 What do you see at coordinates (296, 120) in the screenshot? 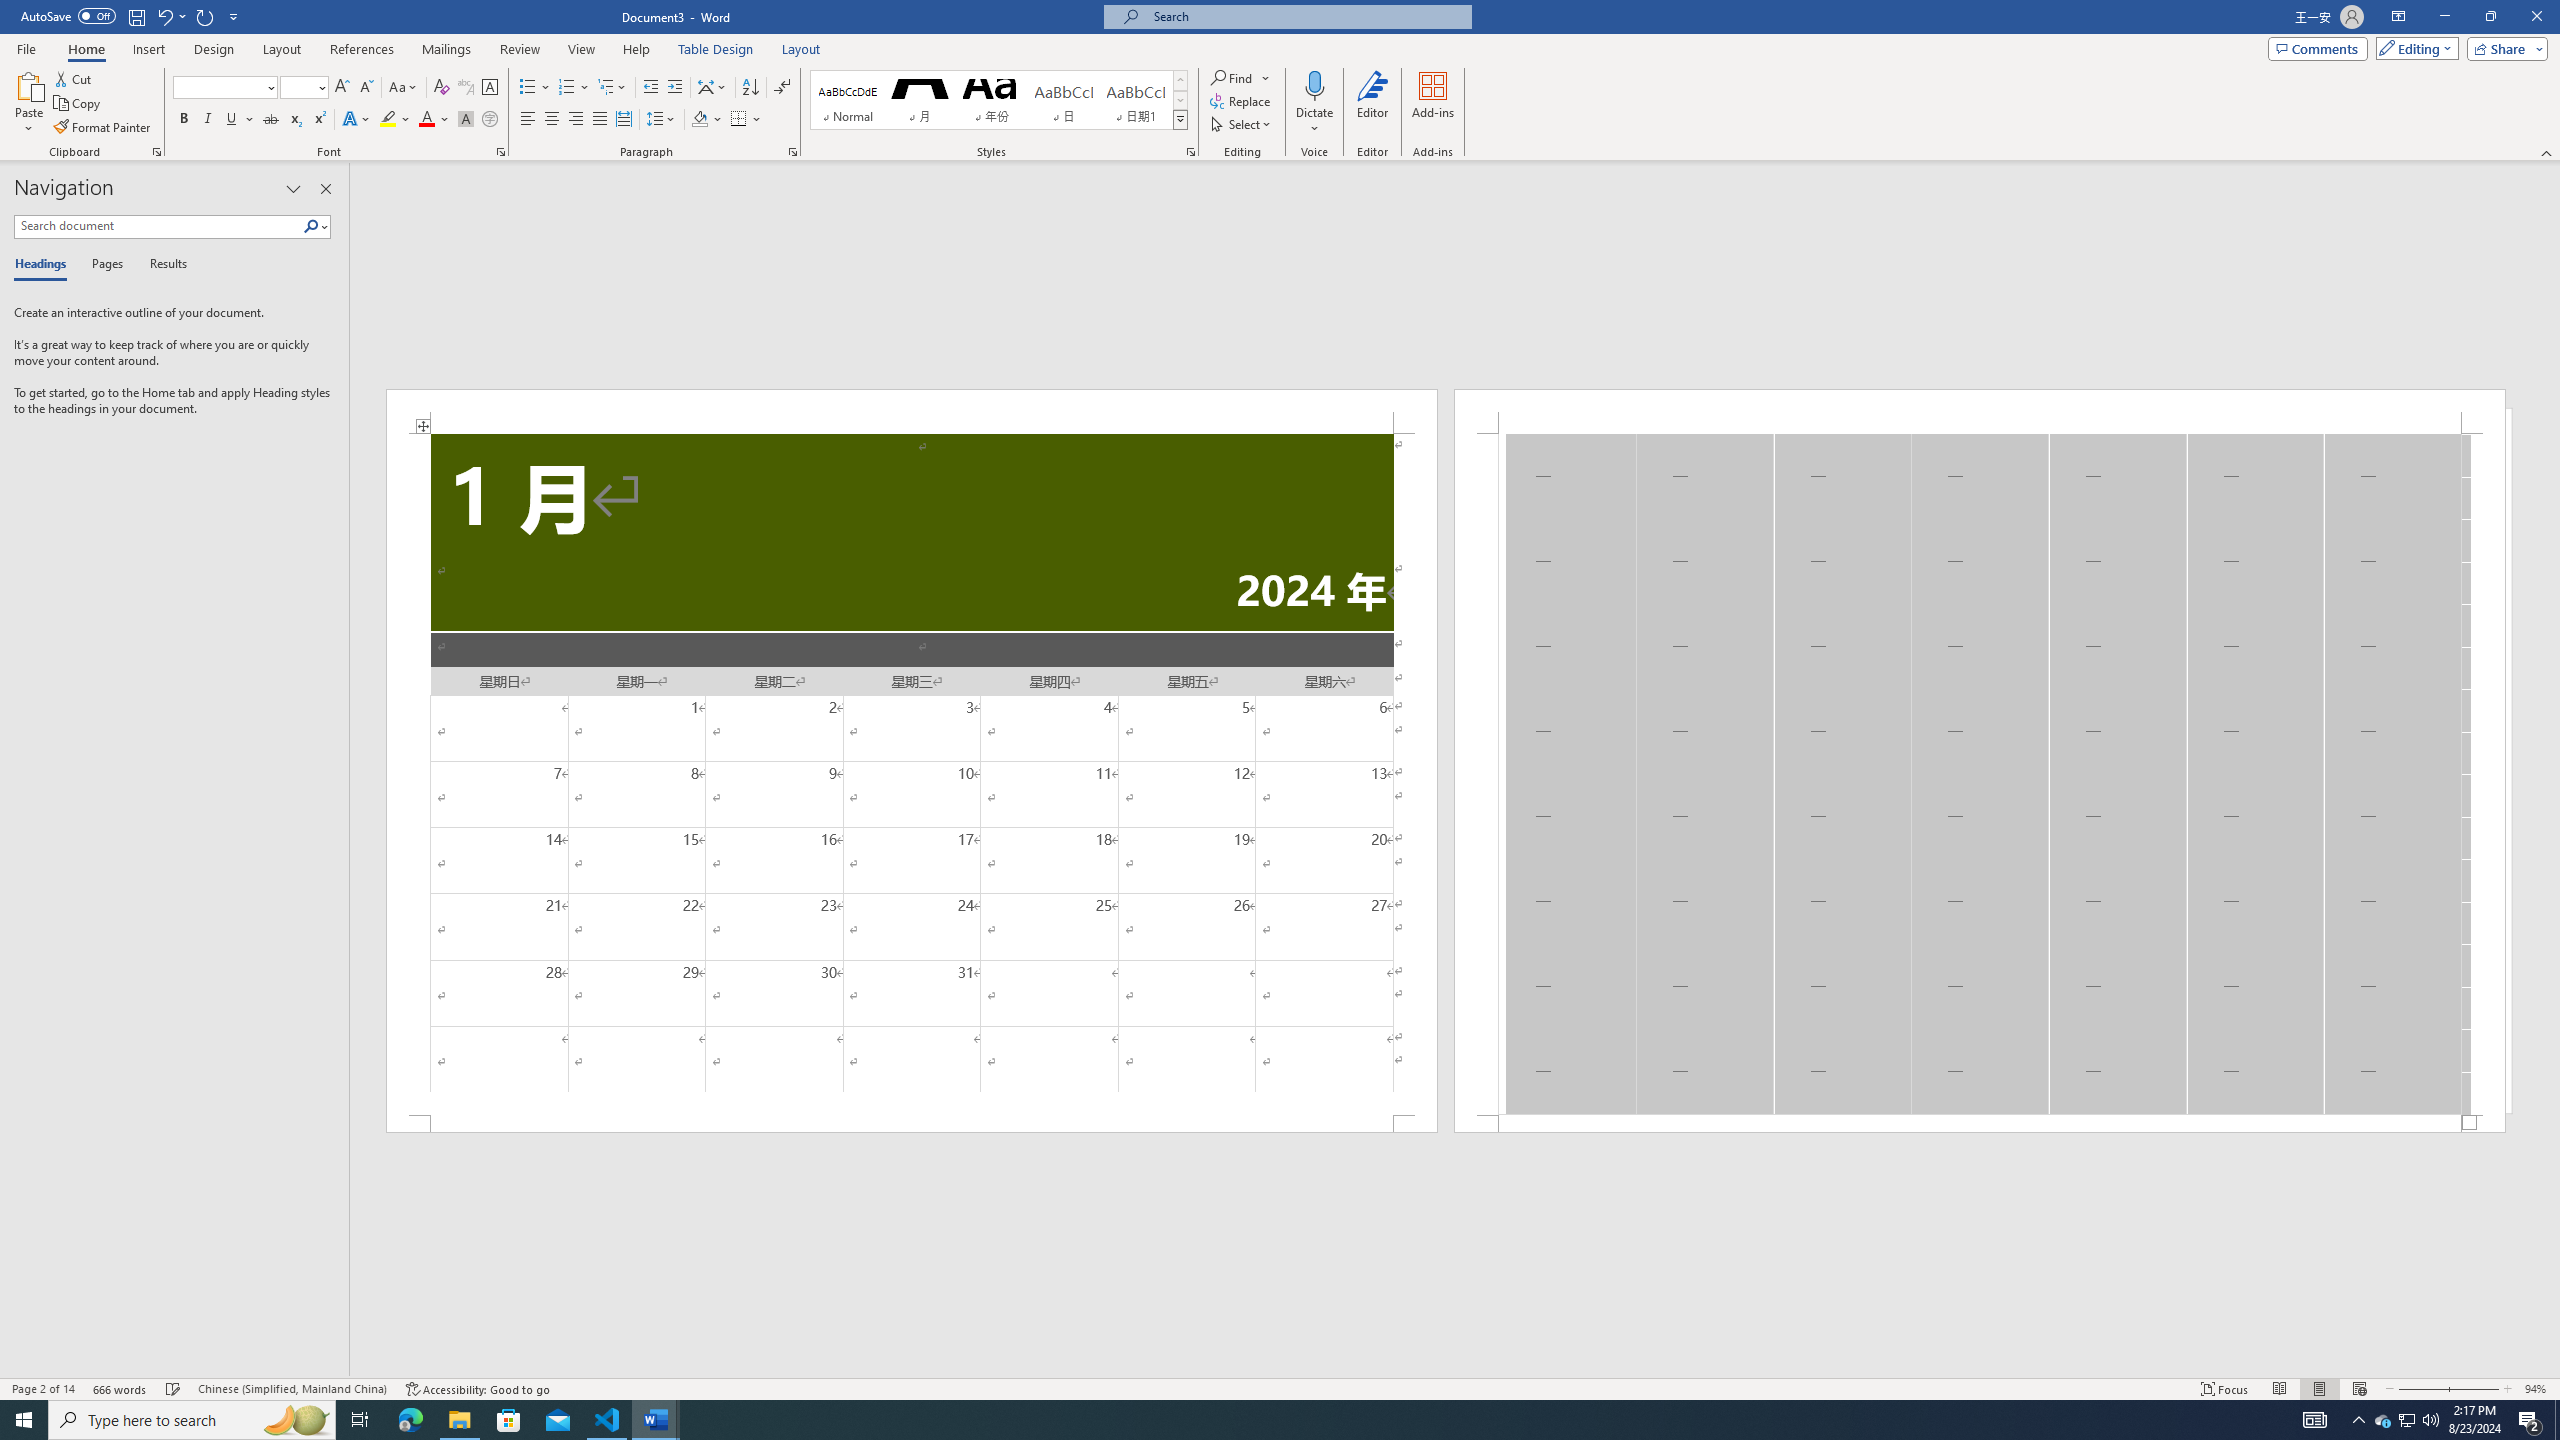
I see `Subscript` at bounding box center [296, 120].